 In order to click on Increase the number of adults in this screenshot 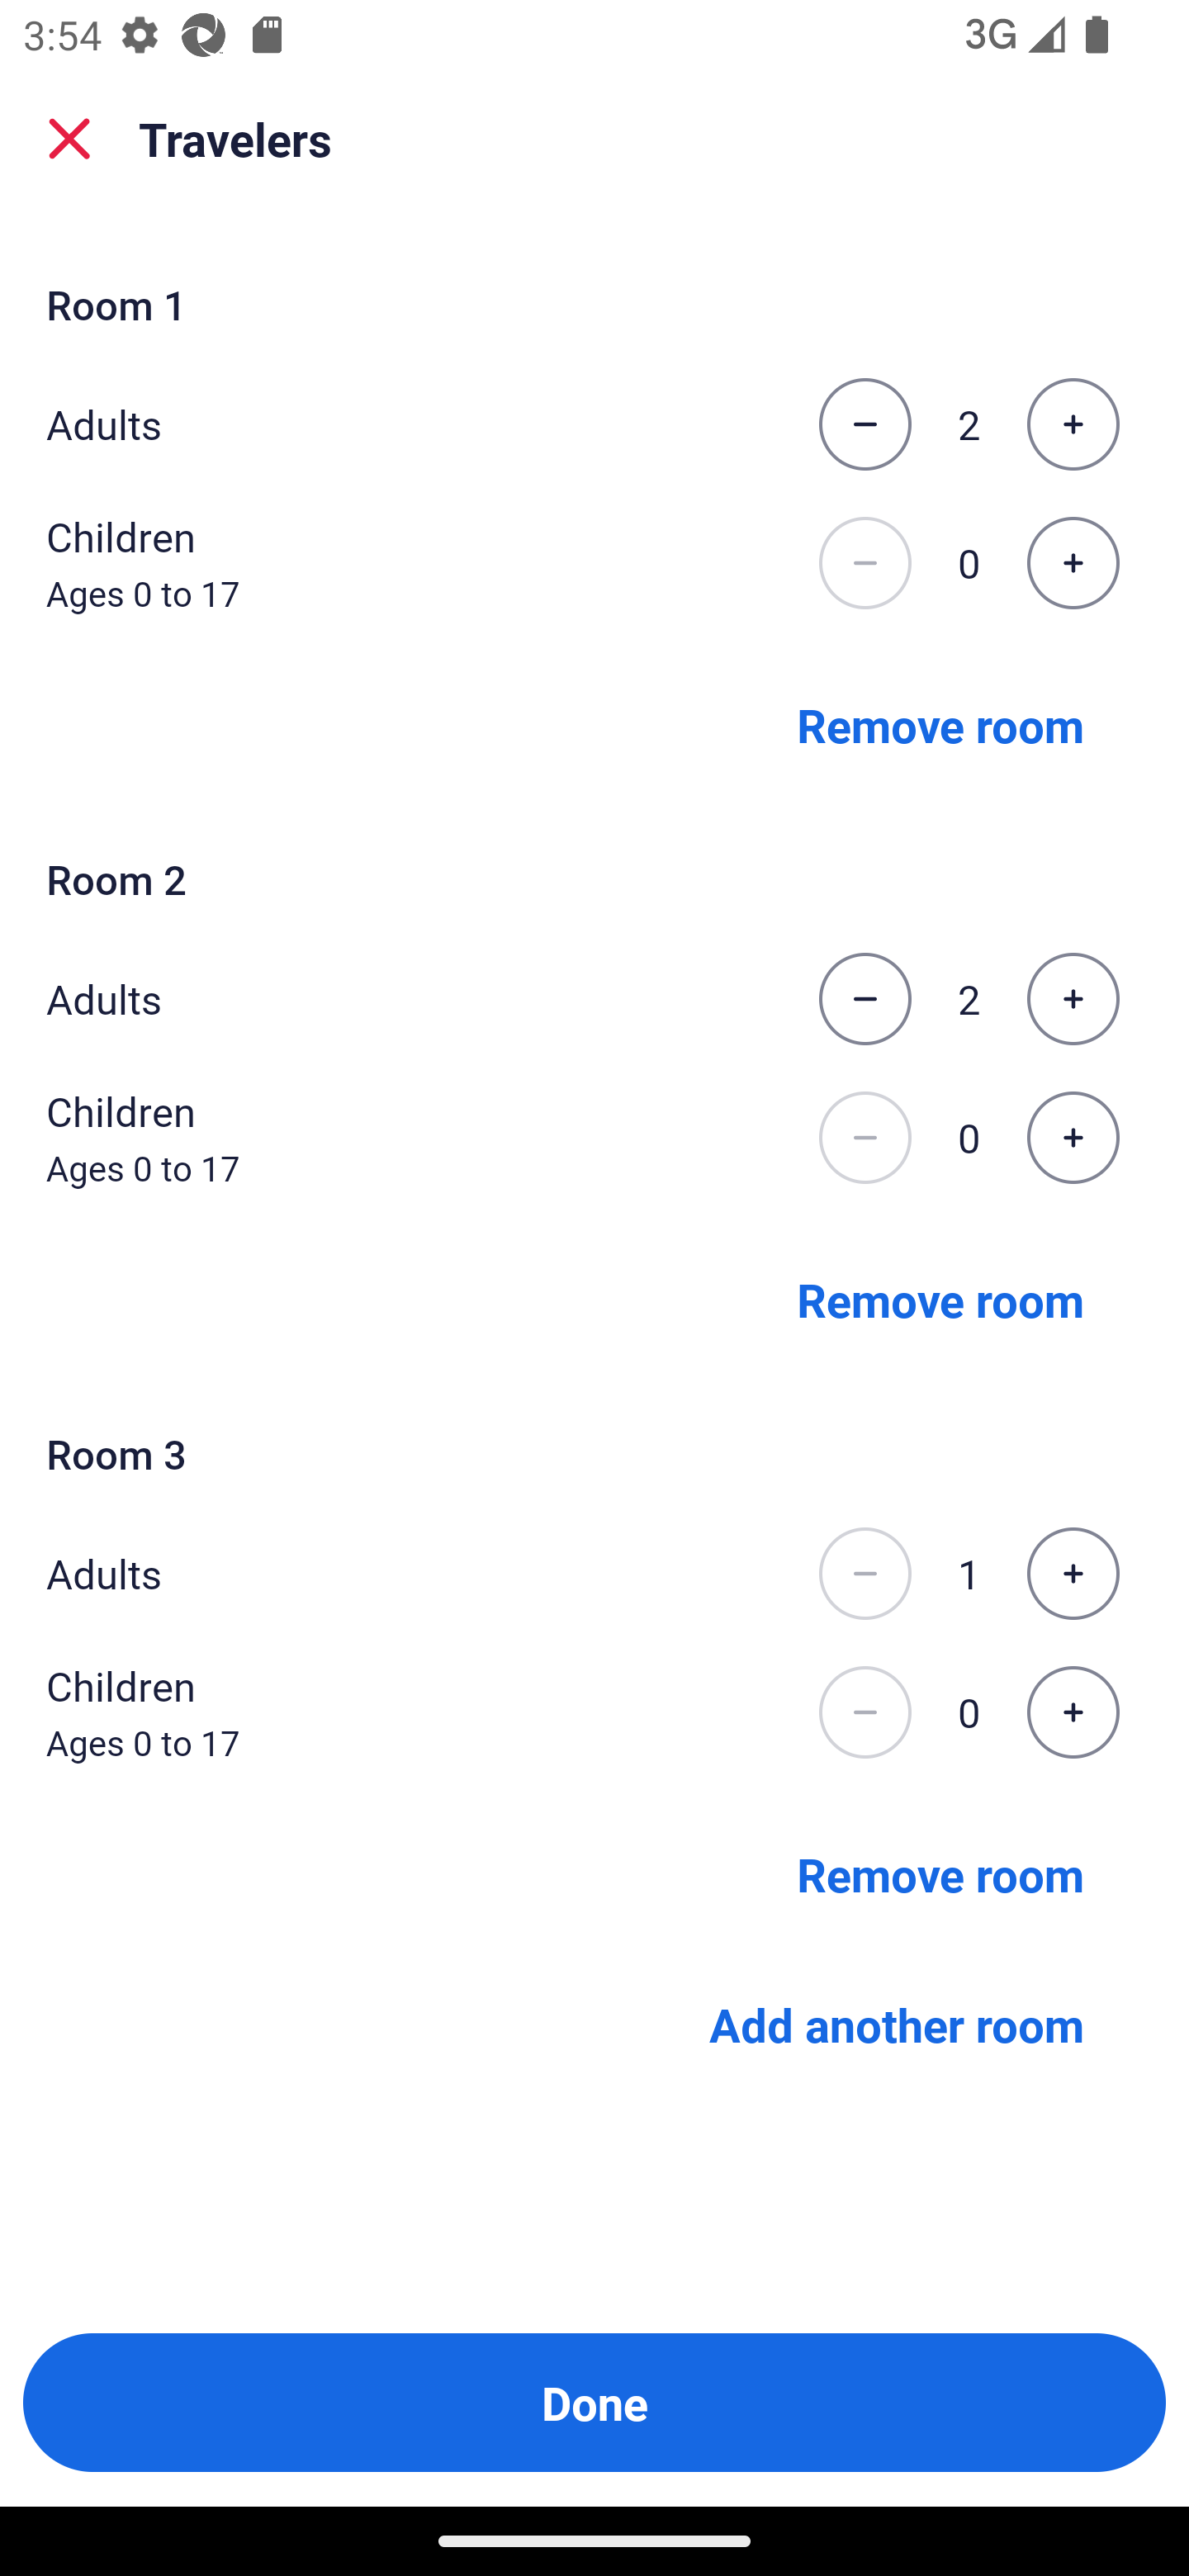, I will do `click(1073, 999)`.